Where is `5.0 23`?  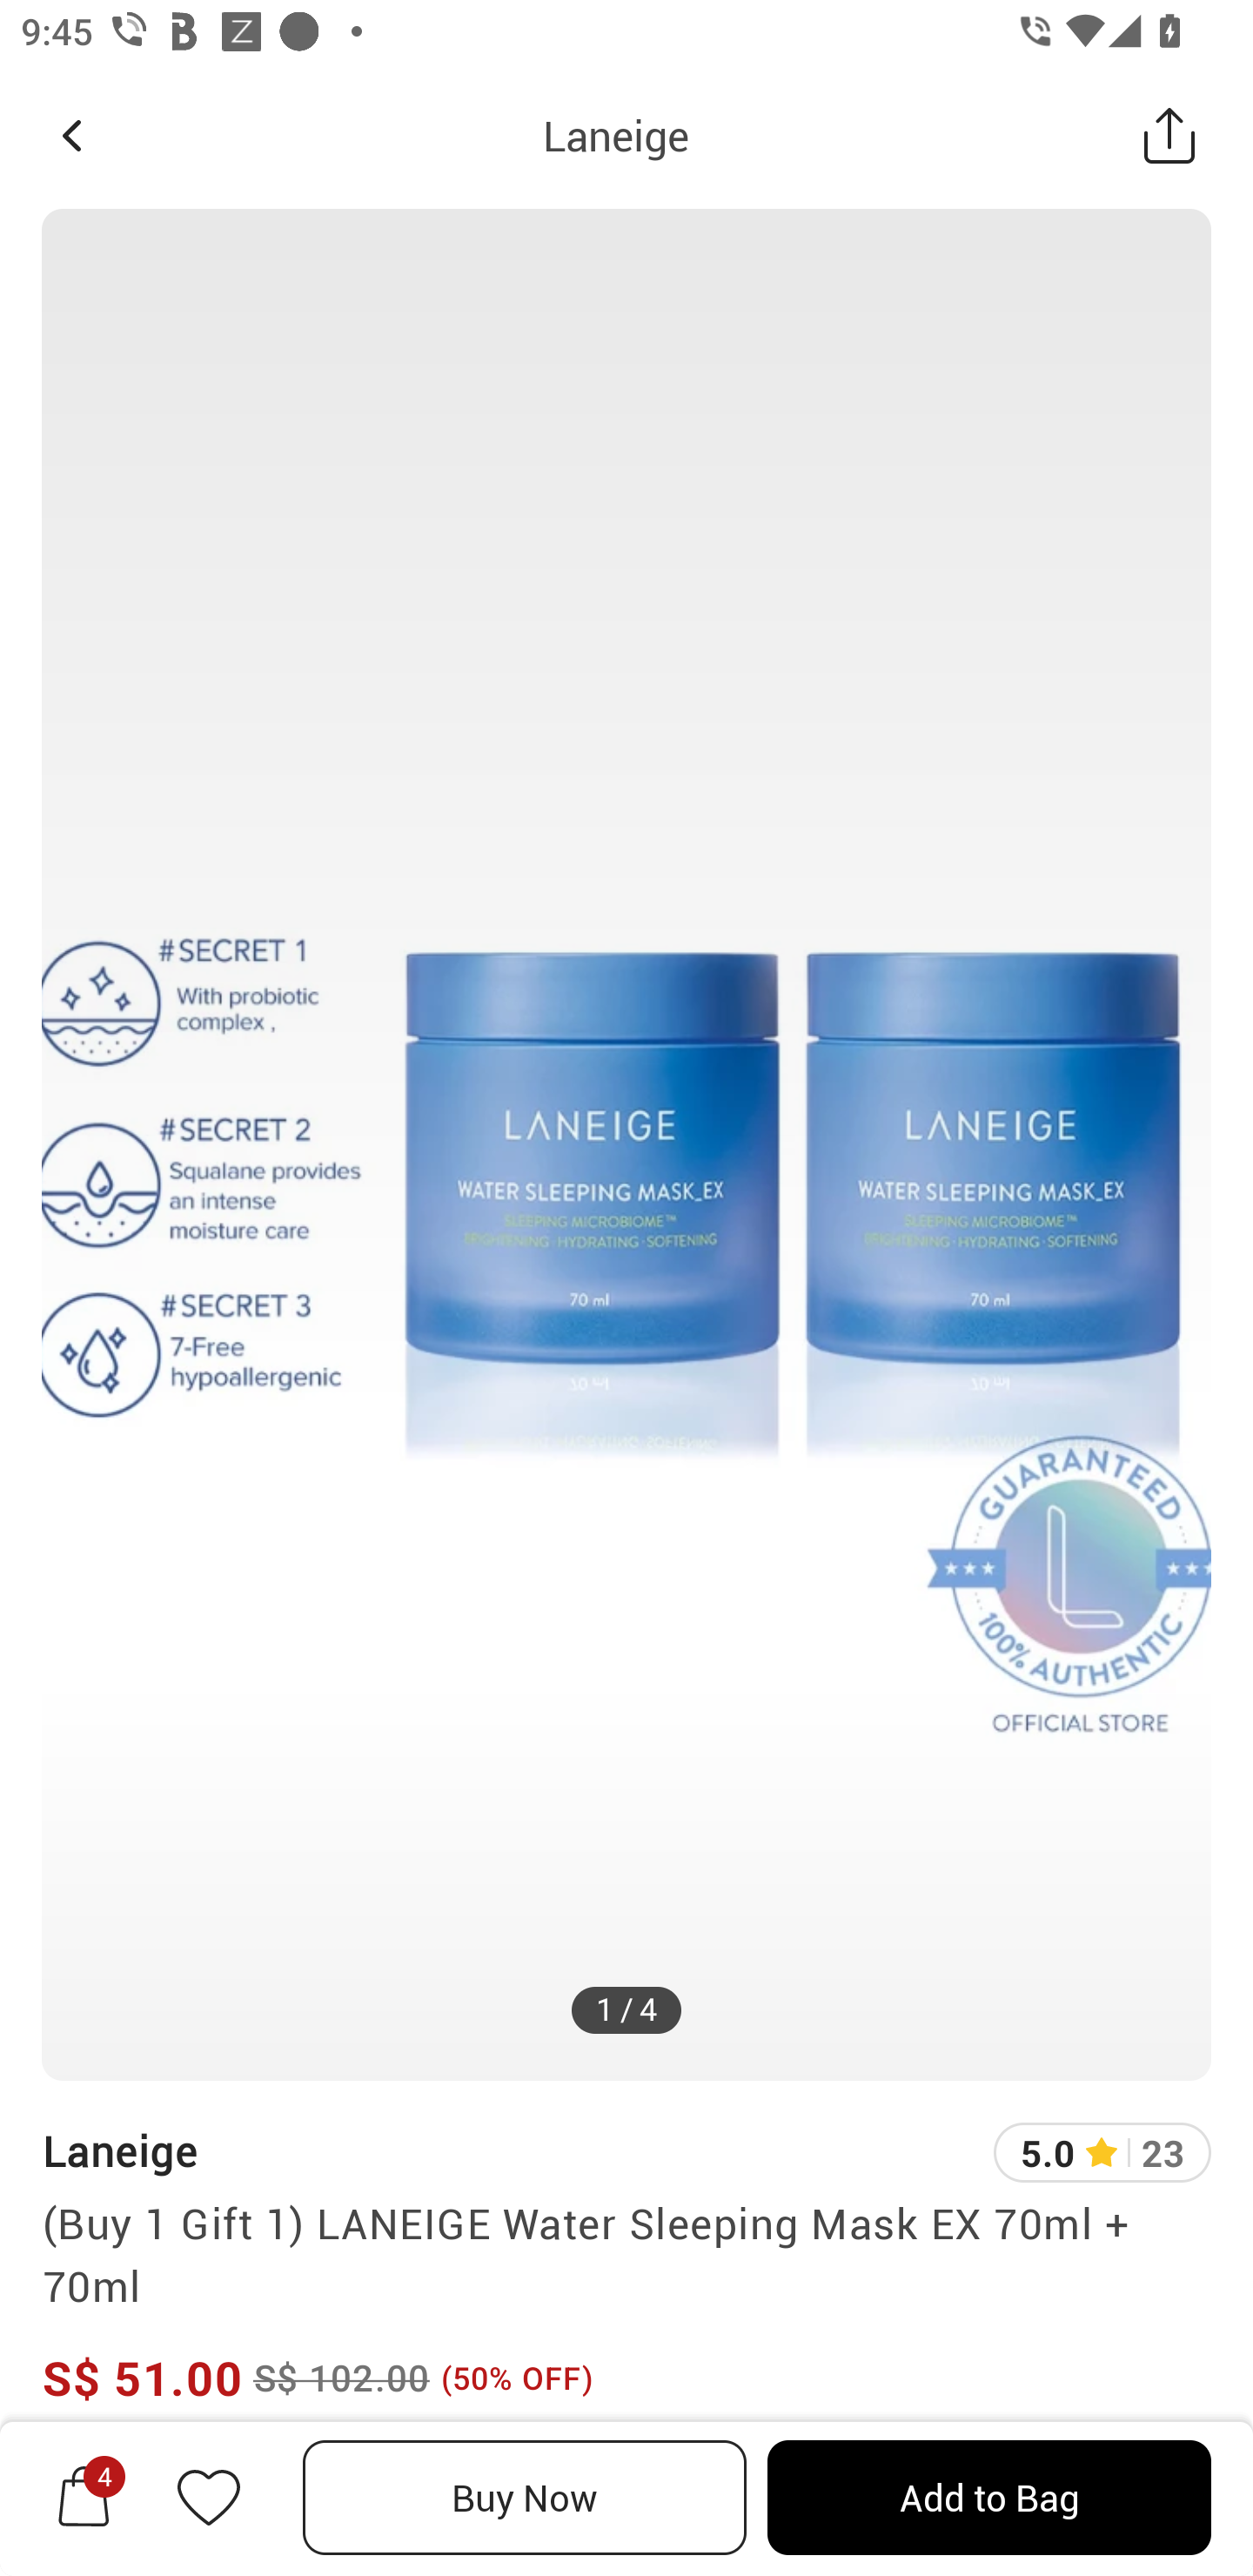 5.0 23 is located at coordinates (1102, 2152).